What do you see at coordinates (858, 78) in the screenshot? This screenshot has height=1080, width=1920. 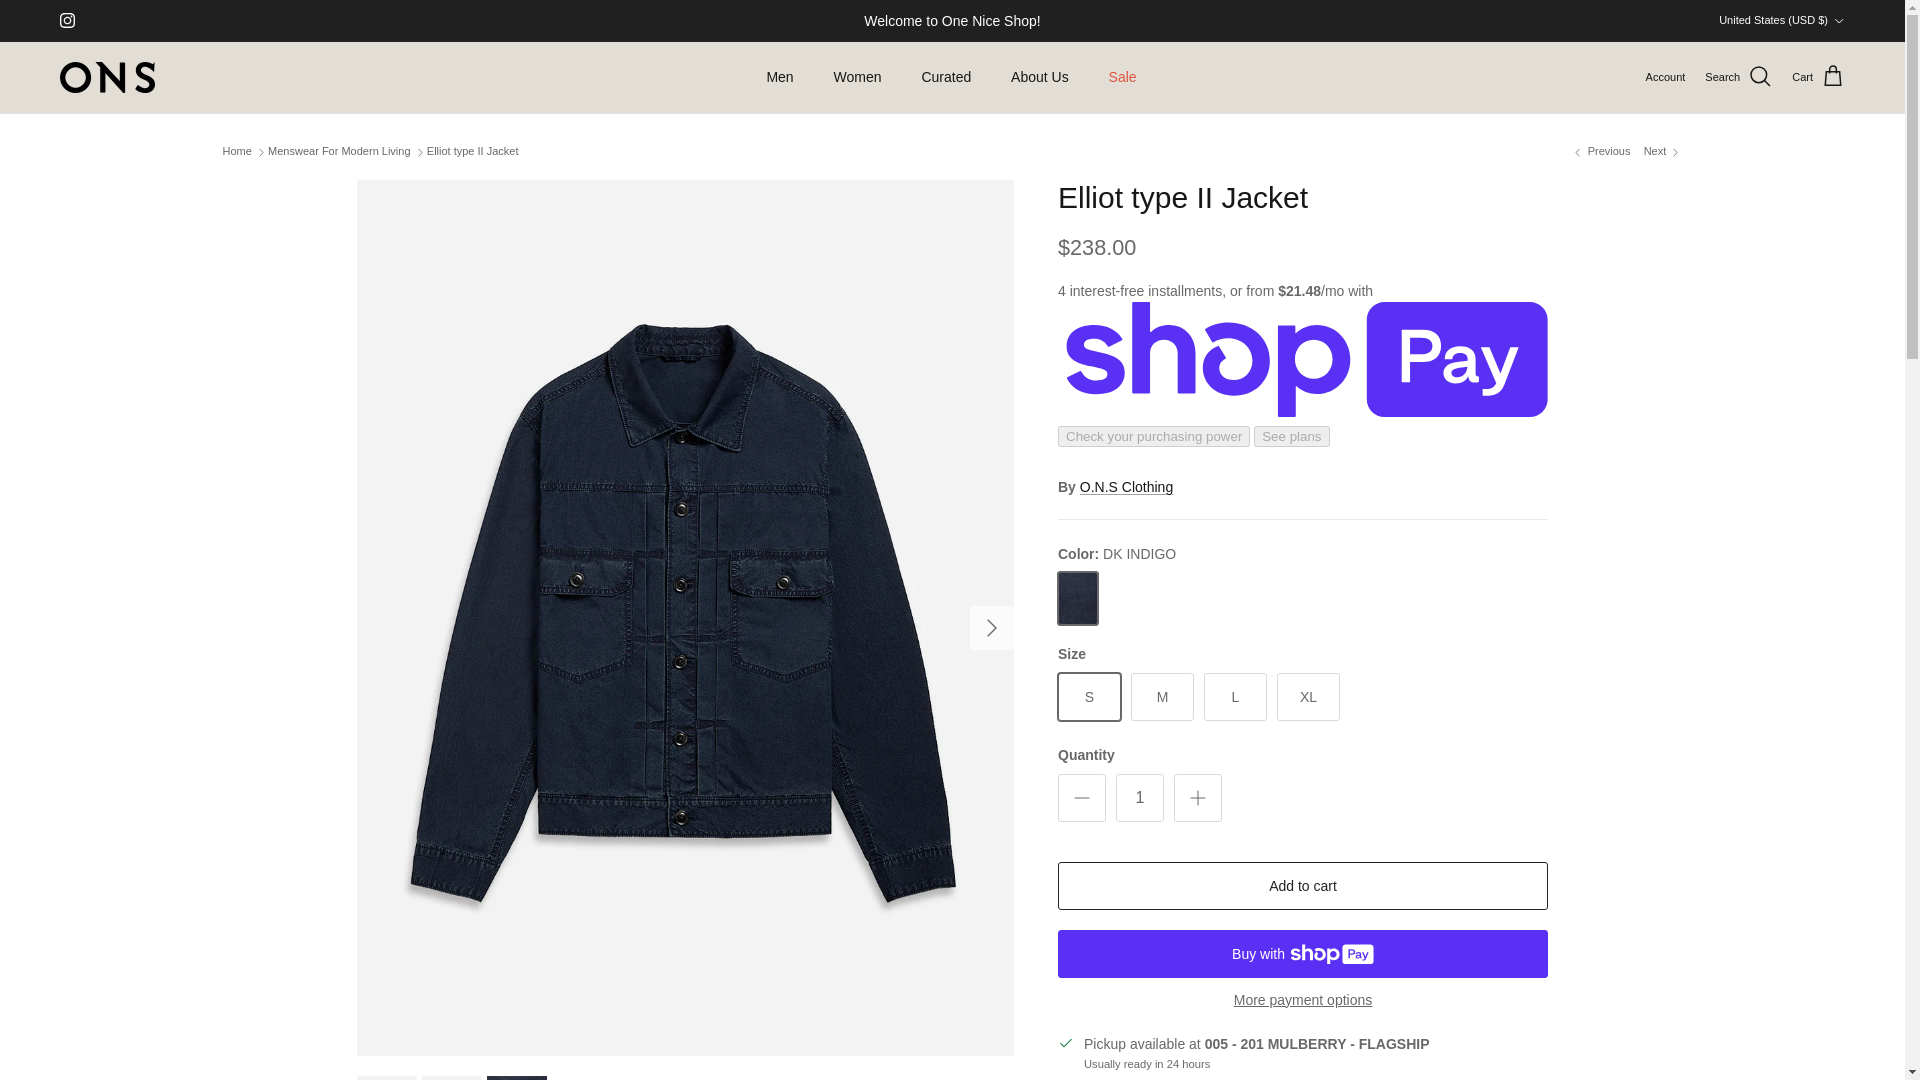 I see `Women` at bounding box center [858, 78].